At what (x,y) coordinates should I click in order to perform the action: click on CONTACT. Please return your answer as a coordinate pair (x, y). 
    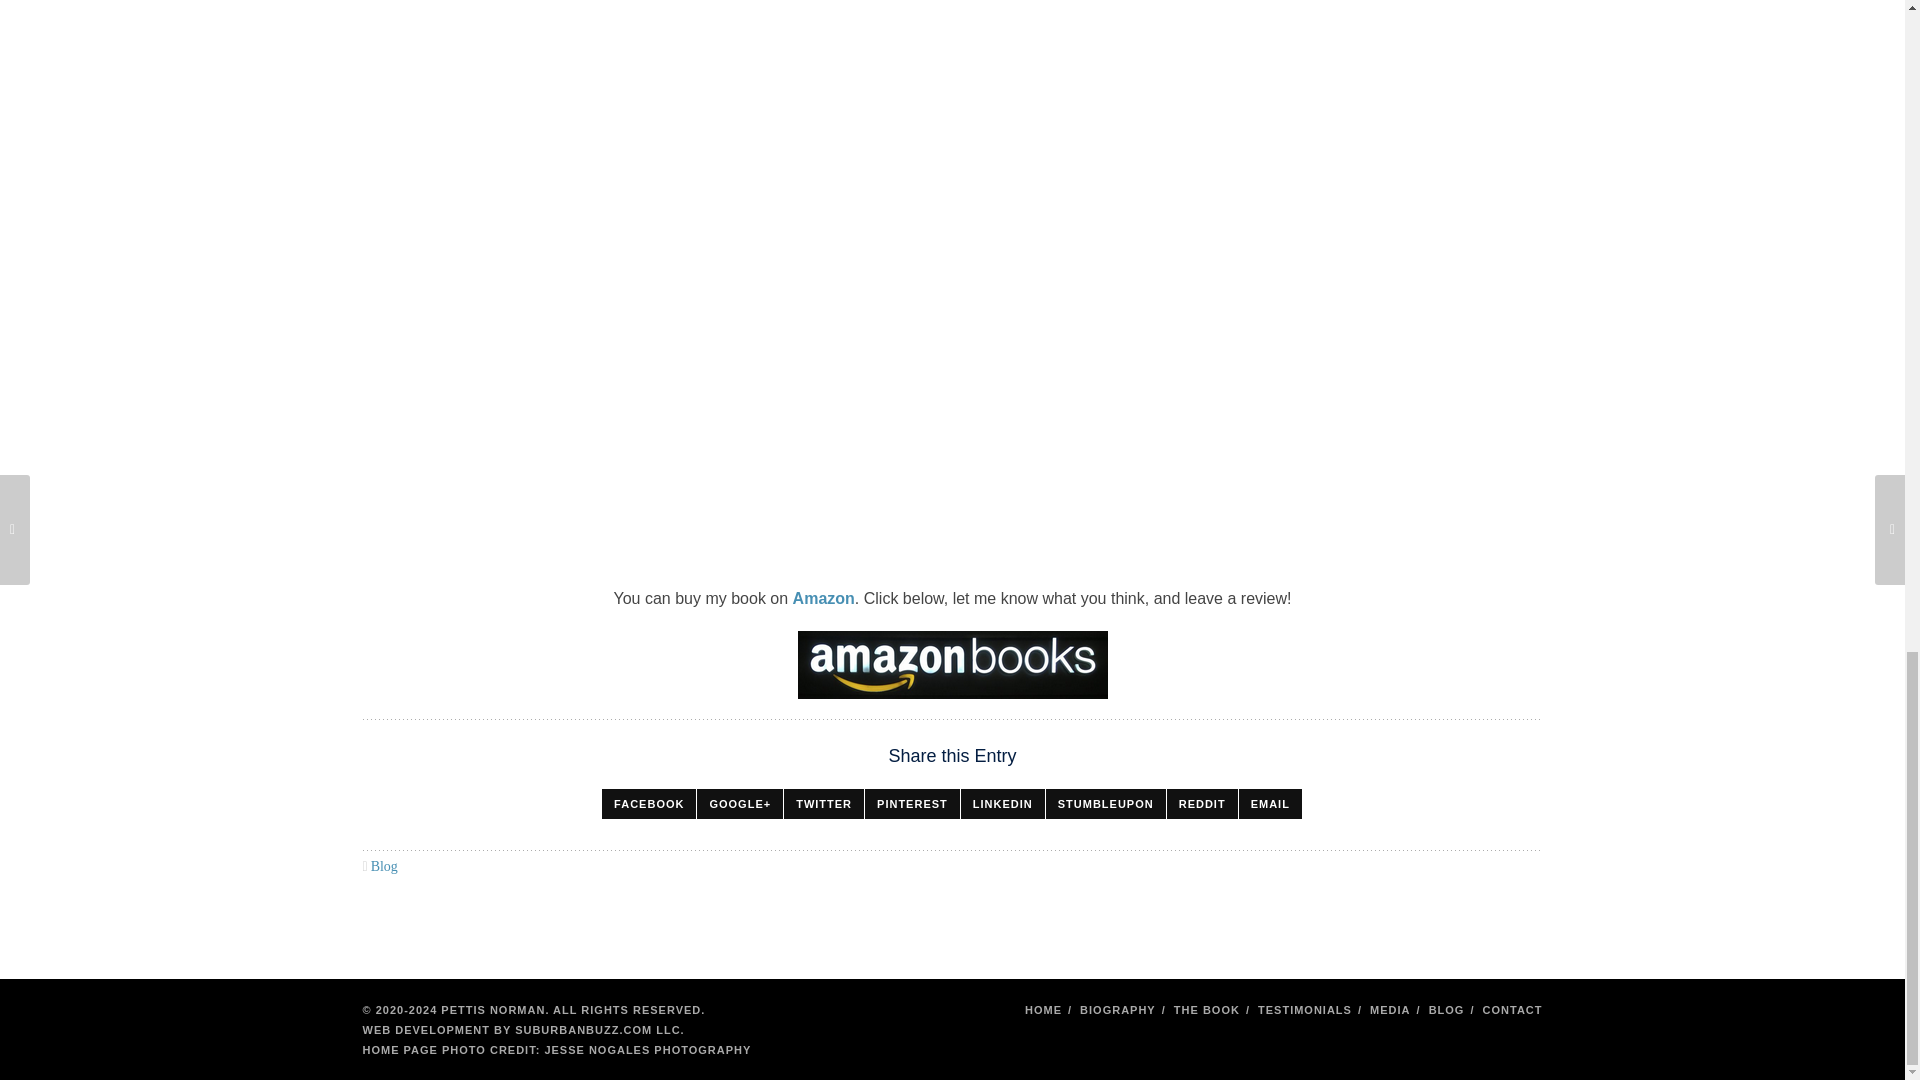
    Looking at the image, I should click on (1512, 1010).